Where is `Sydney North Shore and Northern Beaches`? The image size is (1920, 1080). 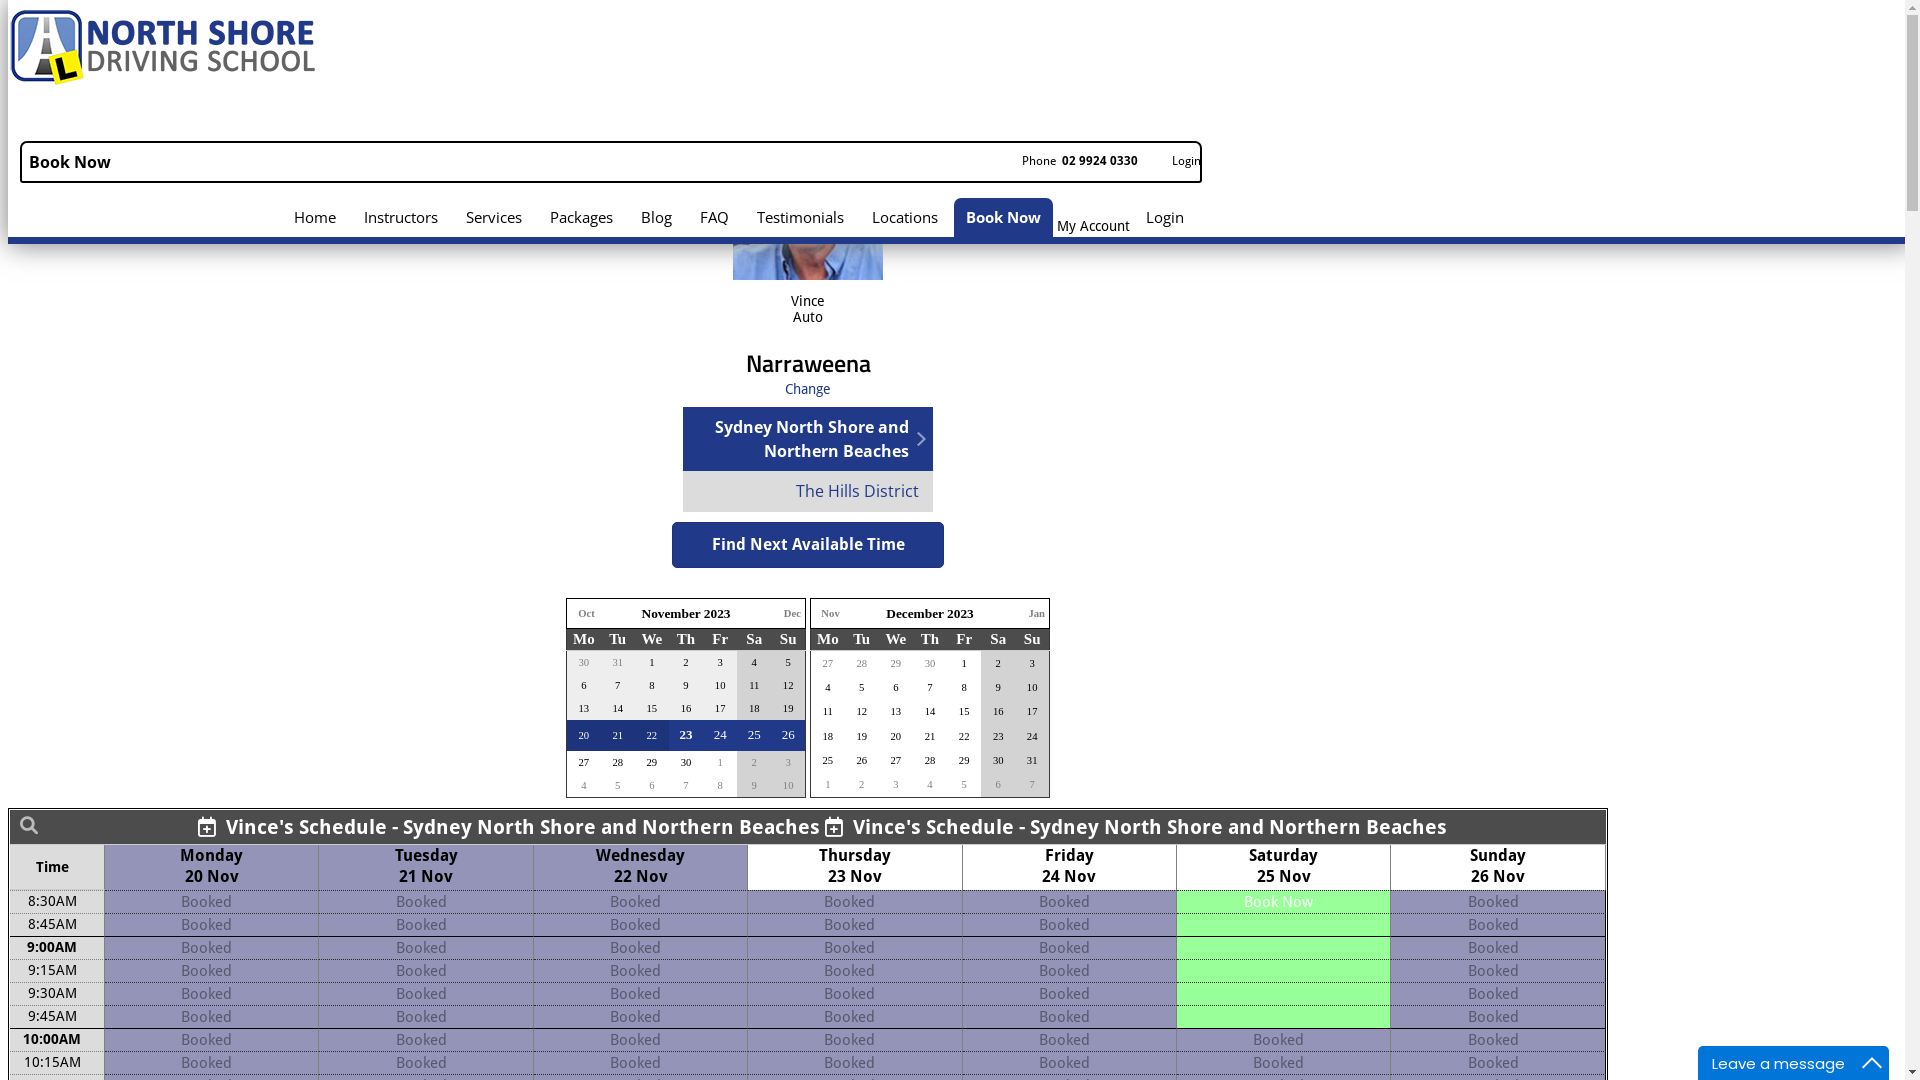
Sydney North Shore and Northern Beaches is located at coordinates (803, 439).